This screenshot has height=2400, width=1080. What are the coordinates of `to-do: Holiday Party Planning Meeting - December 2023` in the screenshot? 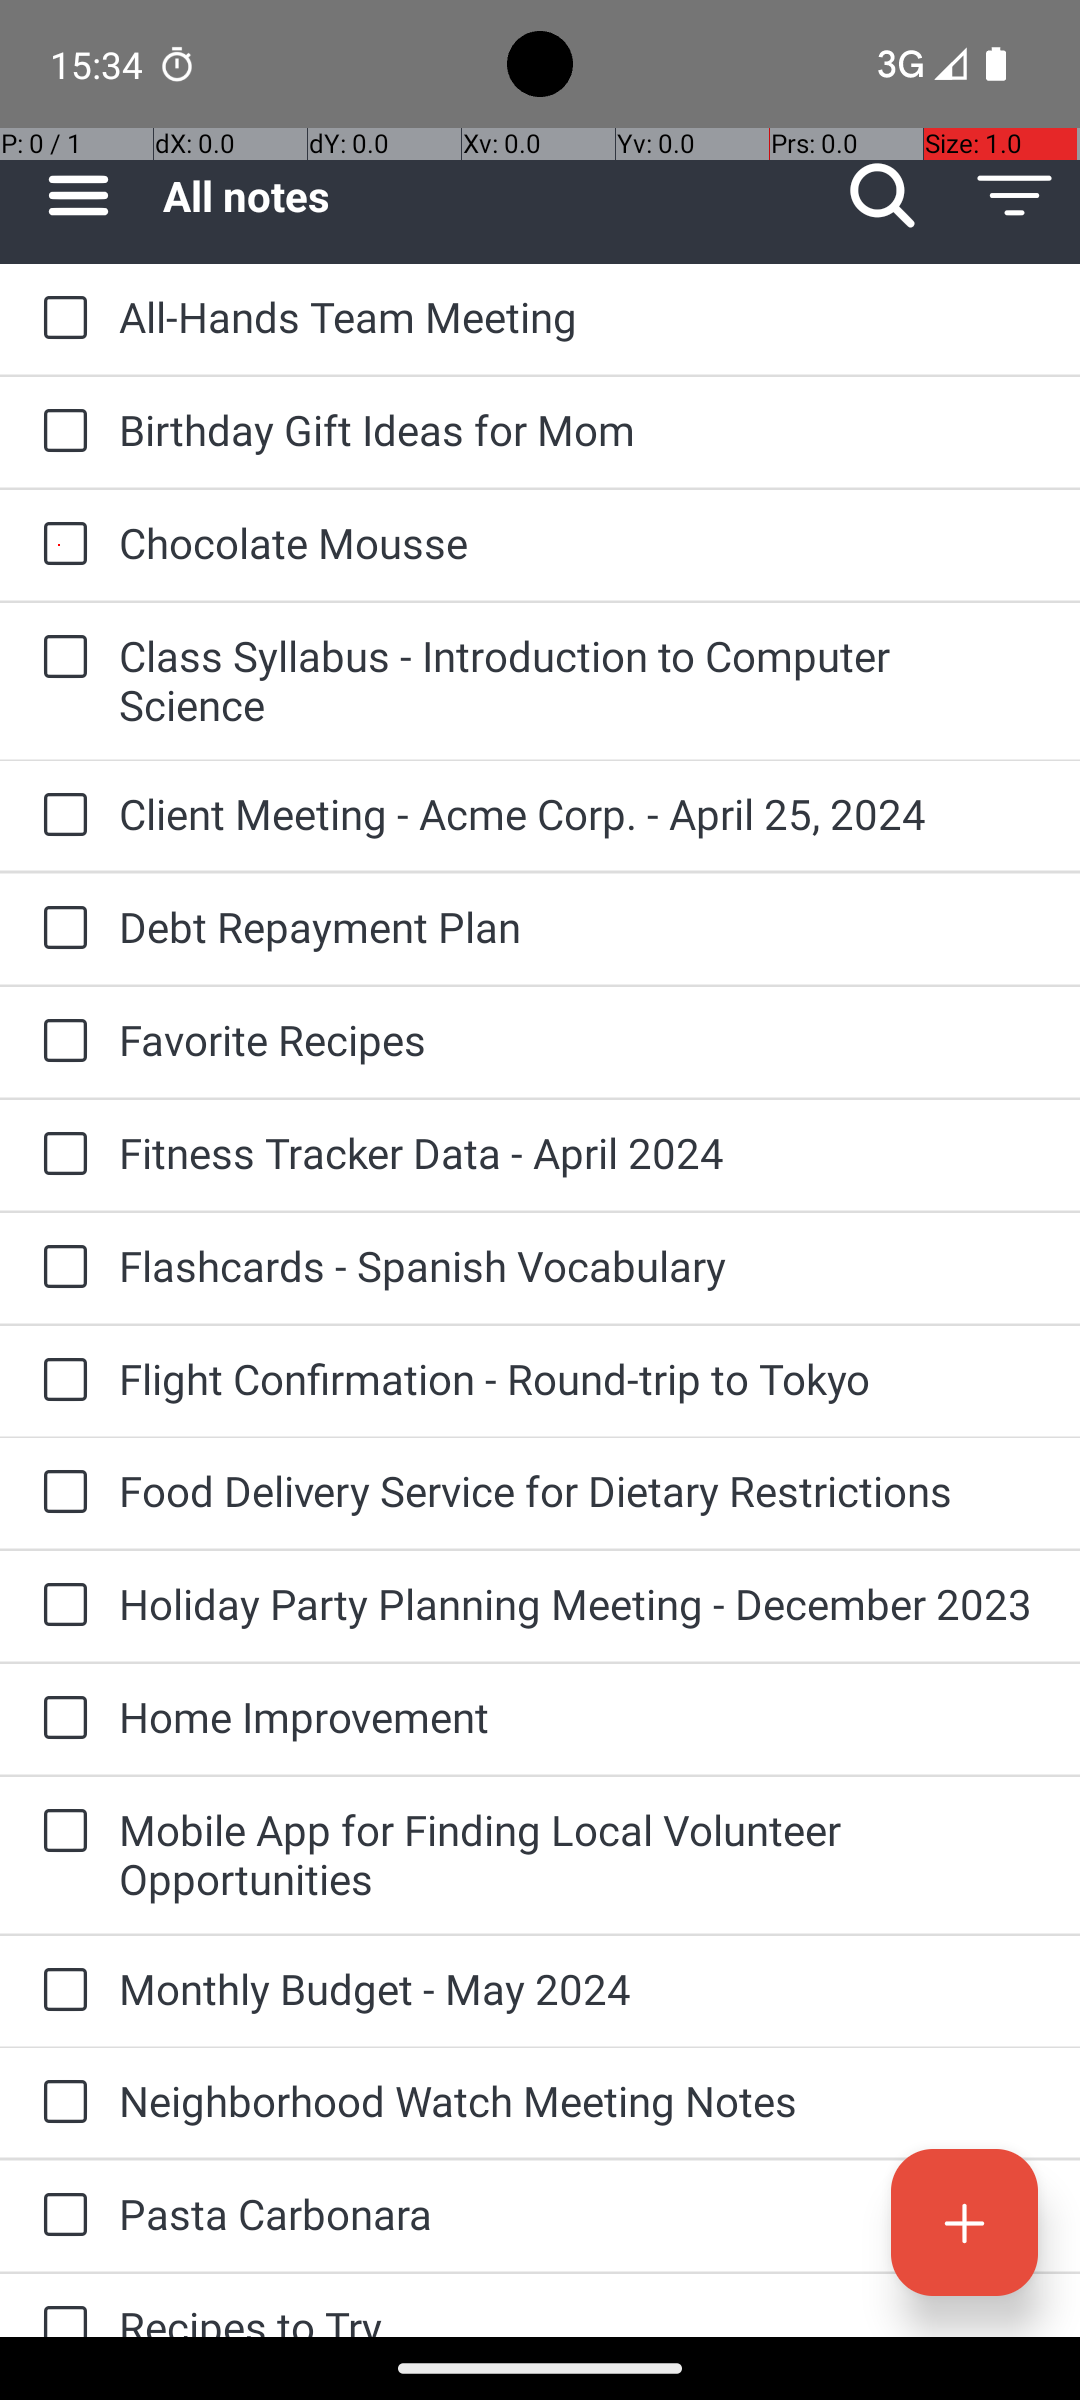 It's located at (60, 1606).